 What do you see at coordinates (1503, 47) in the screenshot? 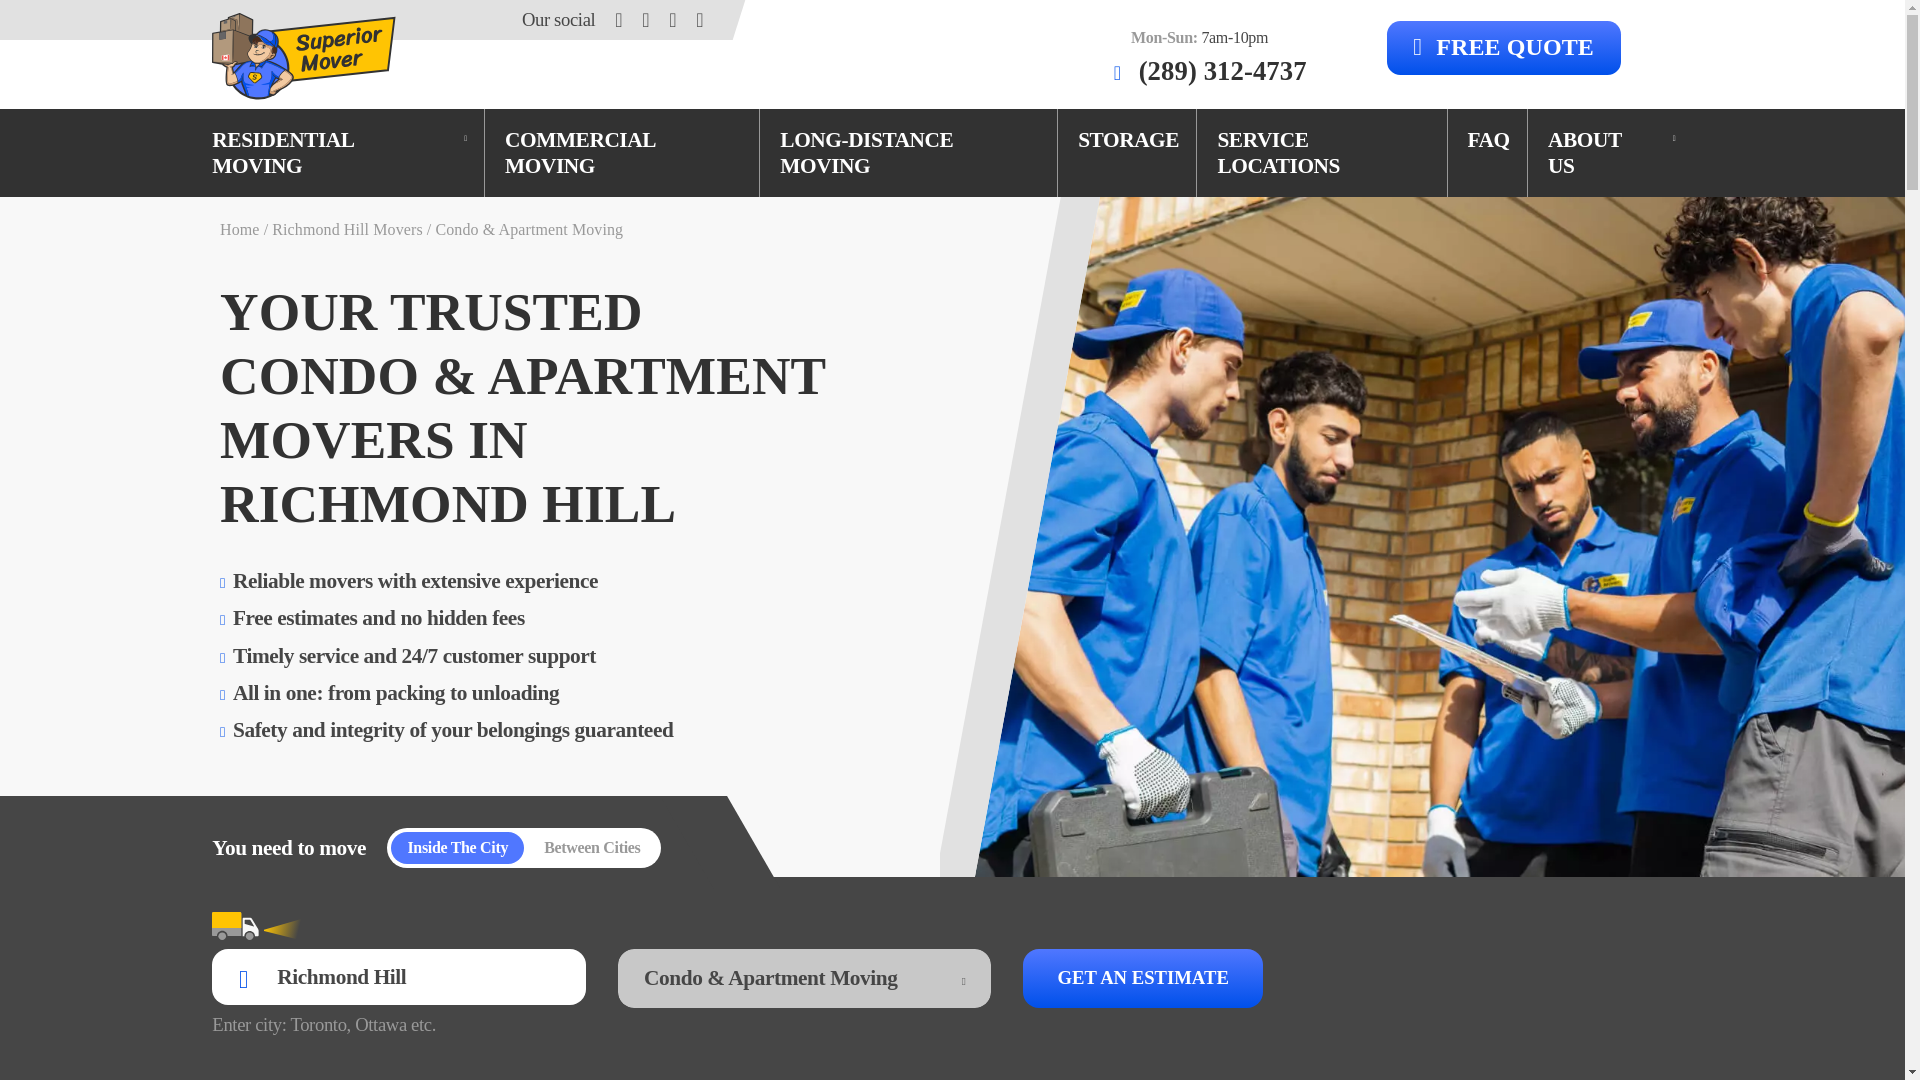
I see `FREE QUOTE` at bounding box center [1503, 47].